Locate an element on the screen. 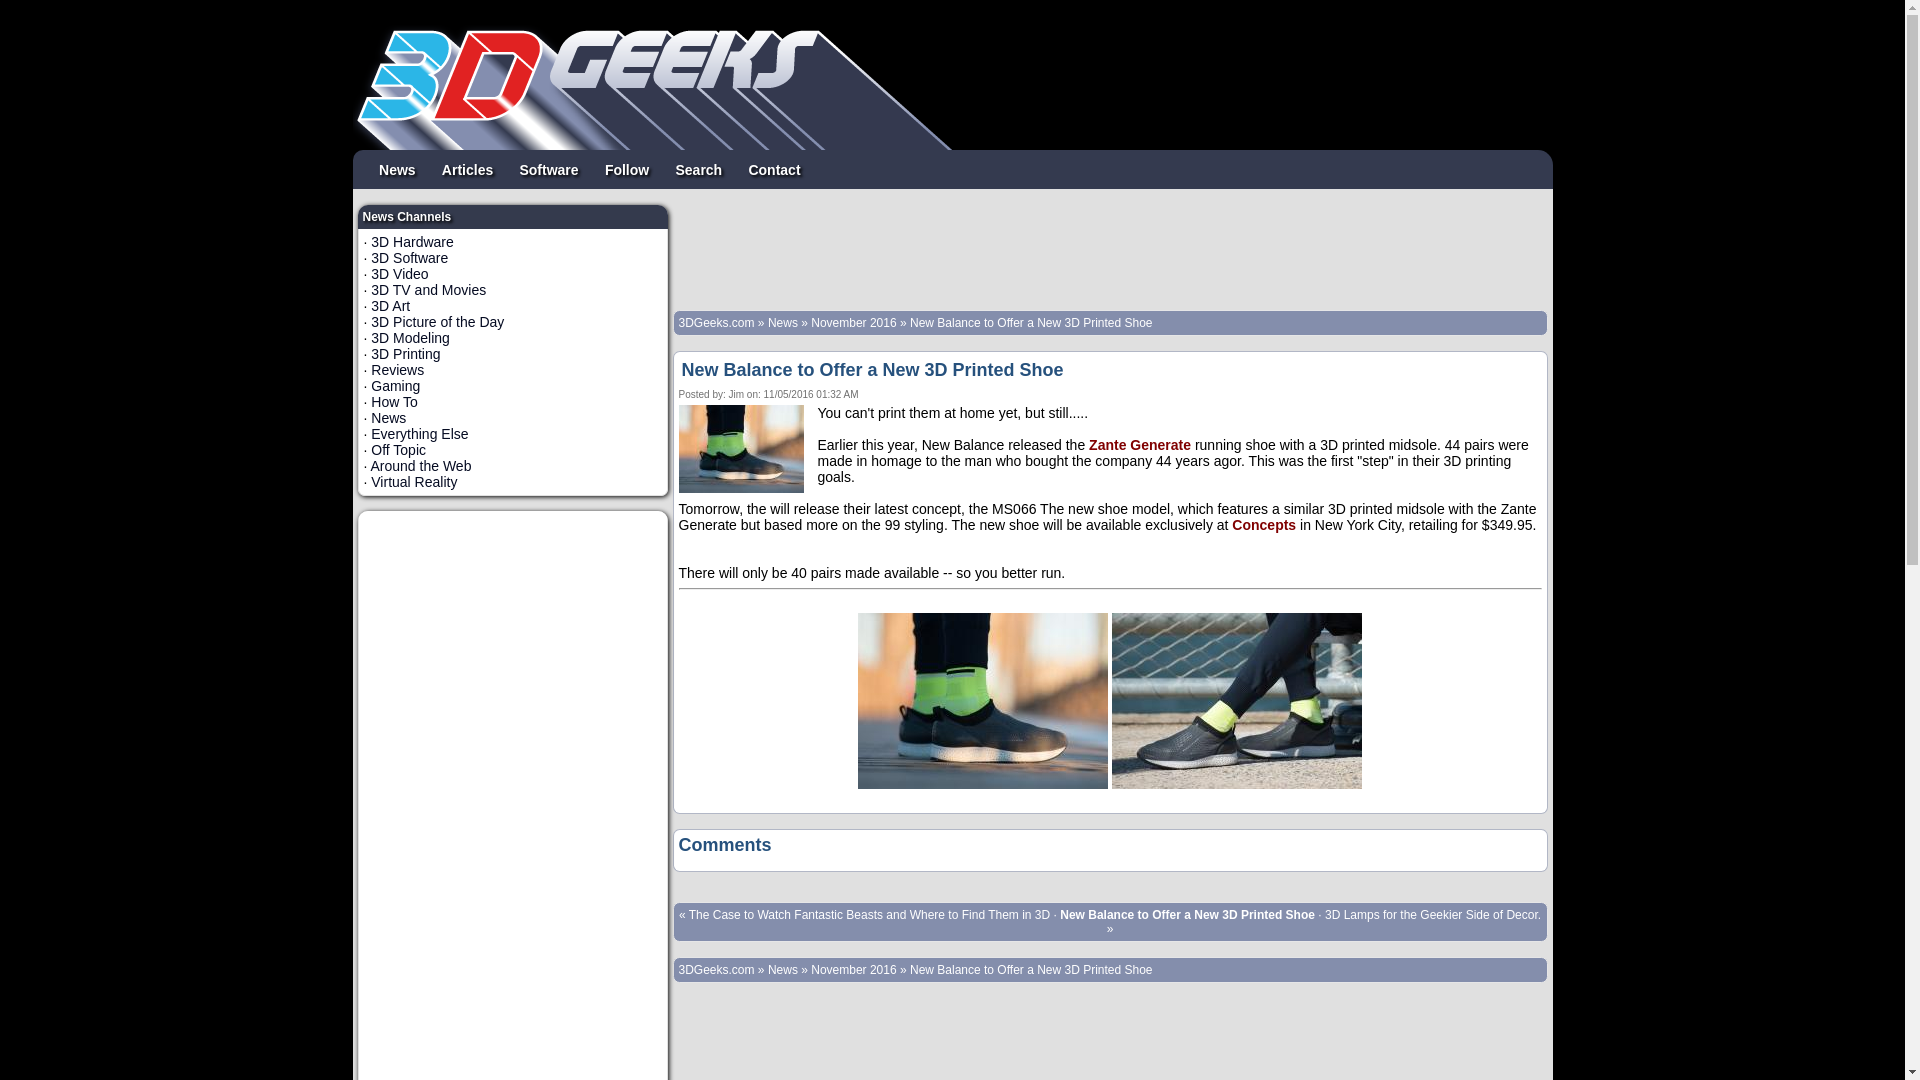 The image size is (1920, 1080). Concepts is located at coordinates (1264, 525).